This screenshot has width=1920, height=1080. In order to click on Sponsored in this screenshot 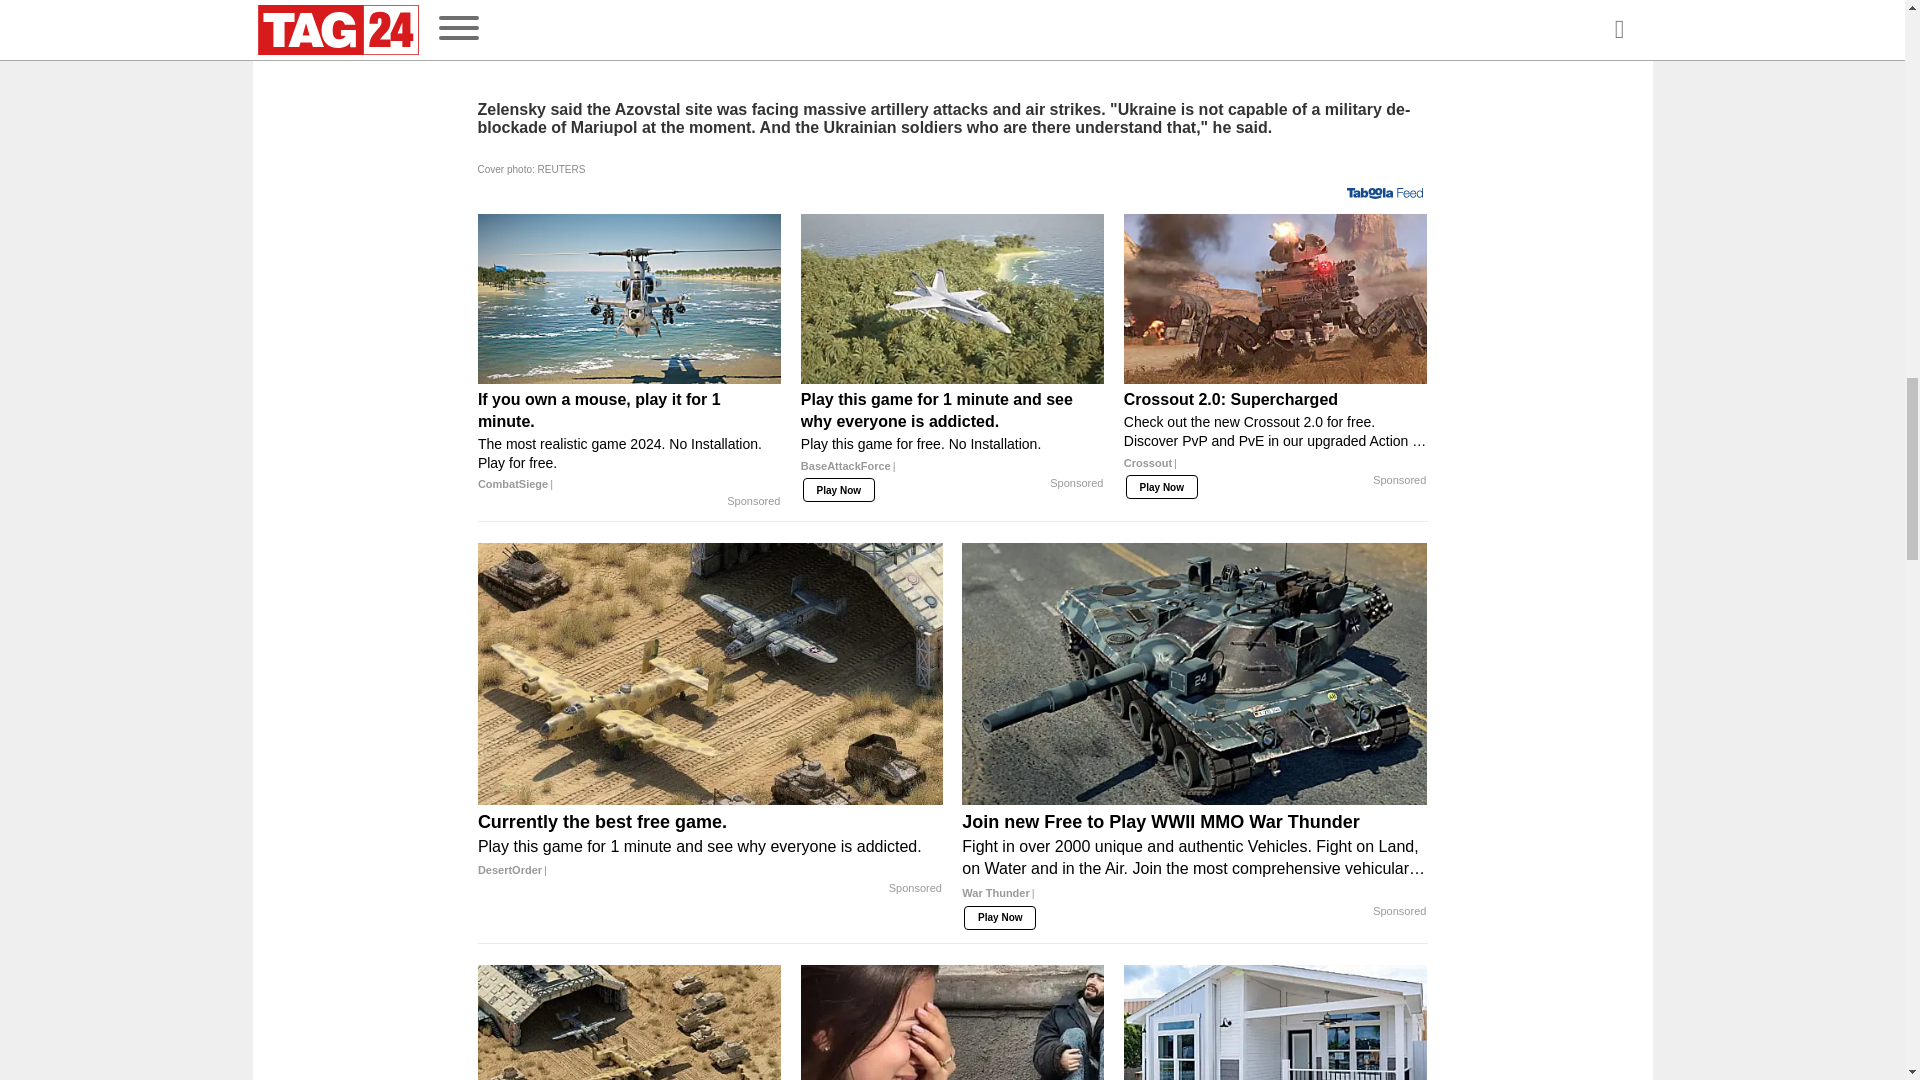, I will do `click(1076, 484)`.